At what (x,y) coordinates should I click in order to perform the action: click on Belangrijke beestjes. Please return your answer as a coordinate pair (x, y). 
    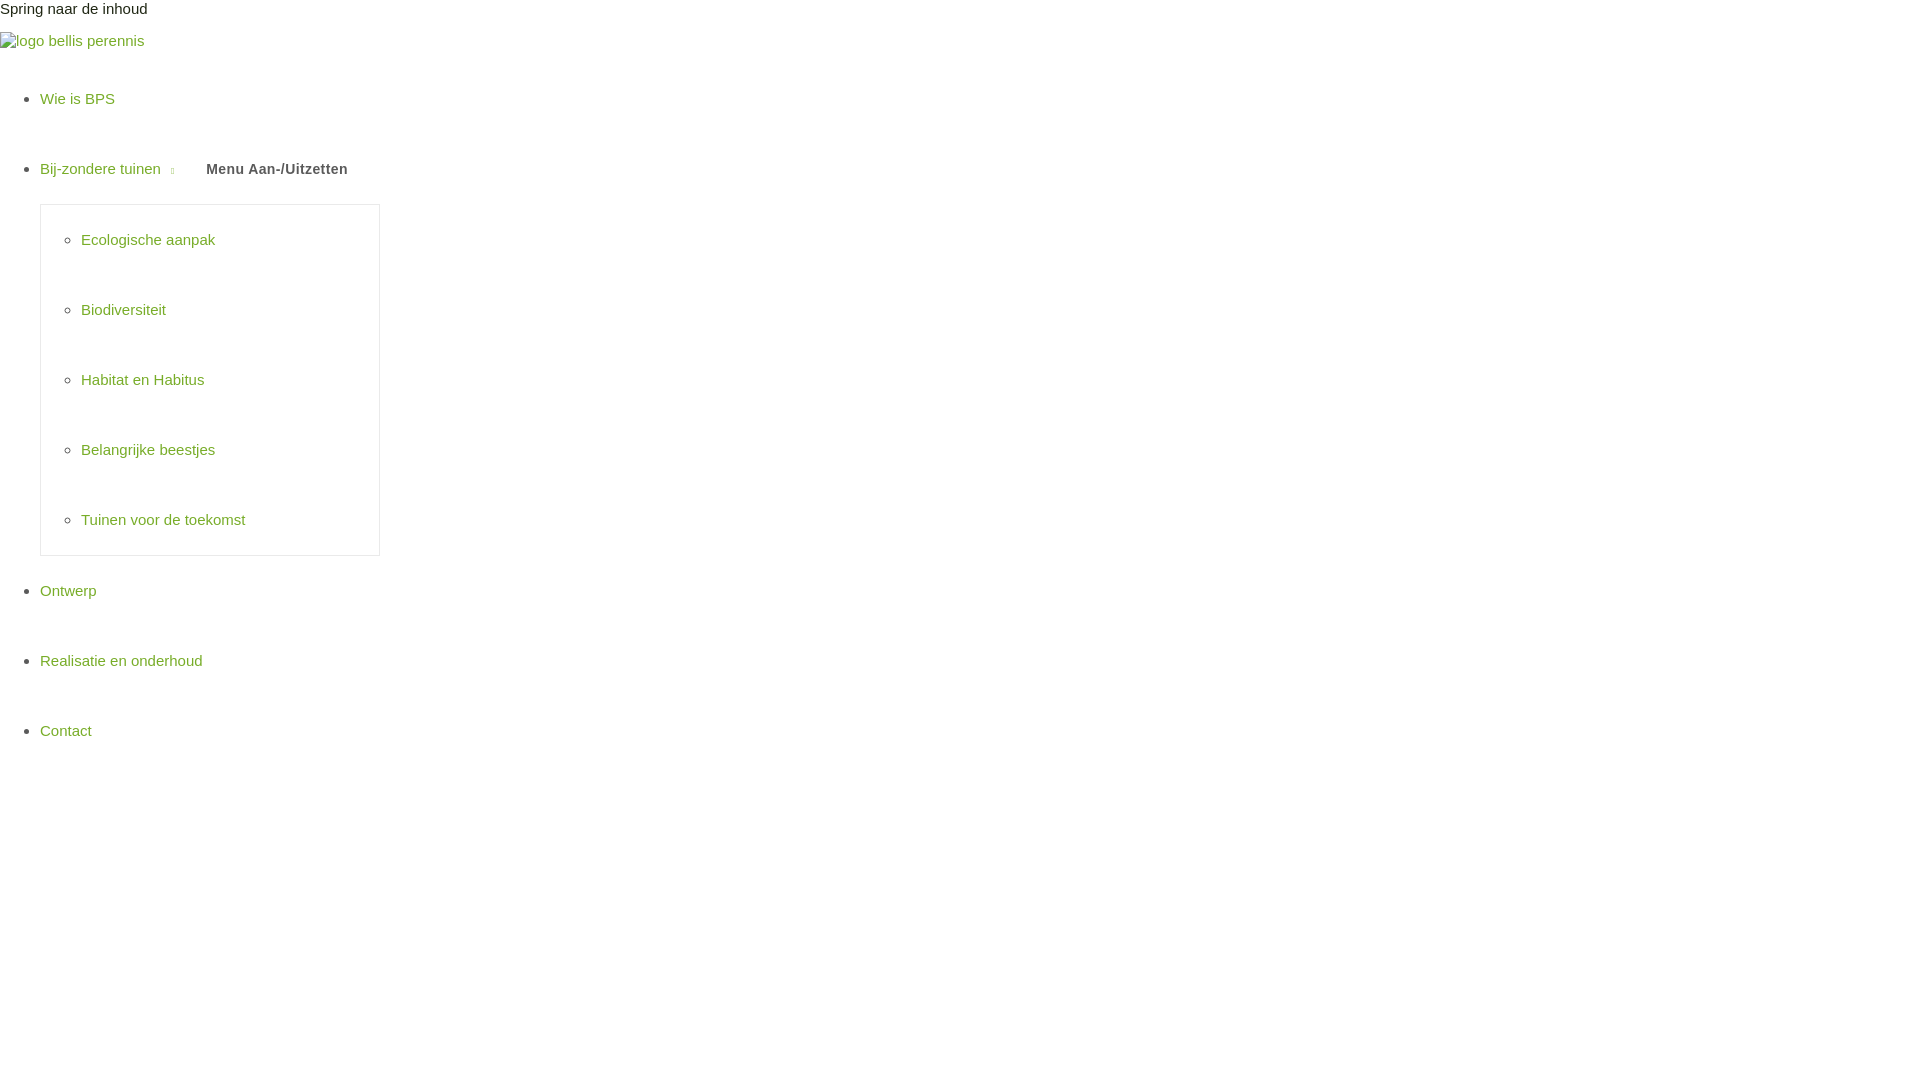
    Looking at the image, I should click on (148, 450).